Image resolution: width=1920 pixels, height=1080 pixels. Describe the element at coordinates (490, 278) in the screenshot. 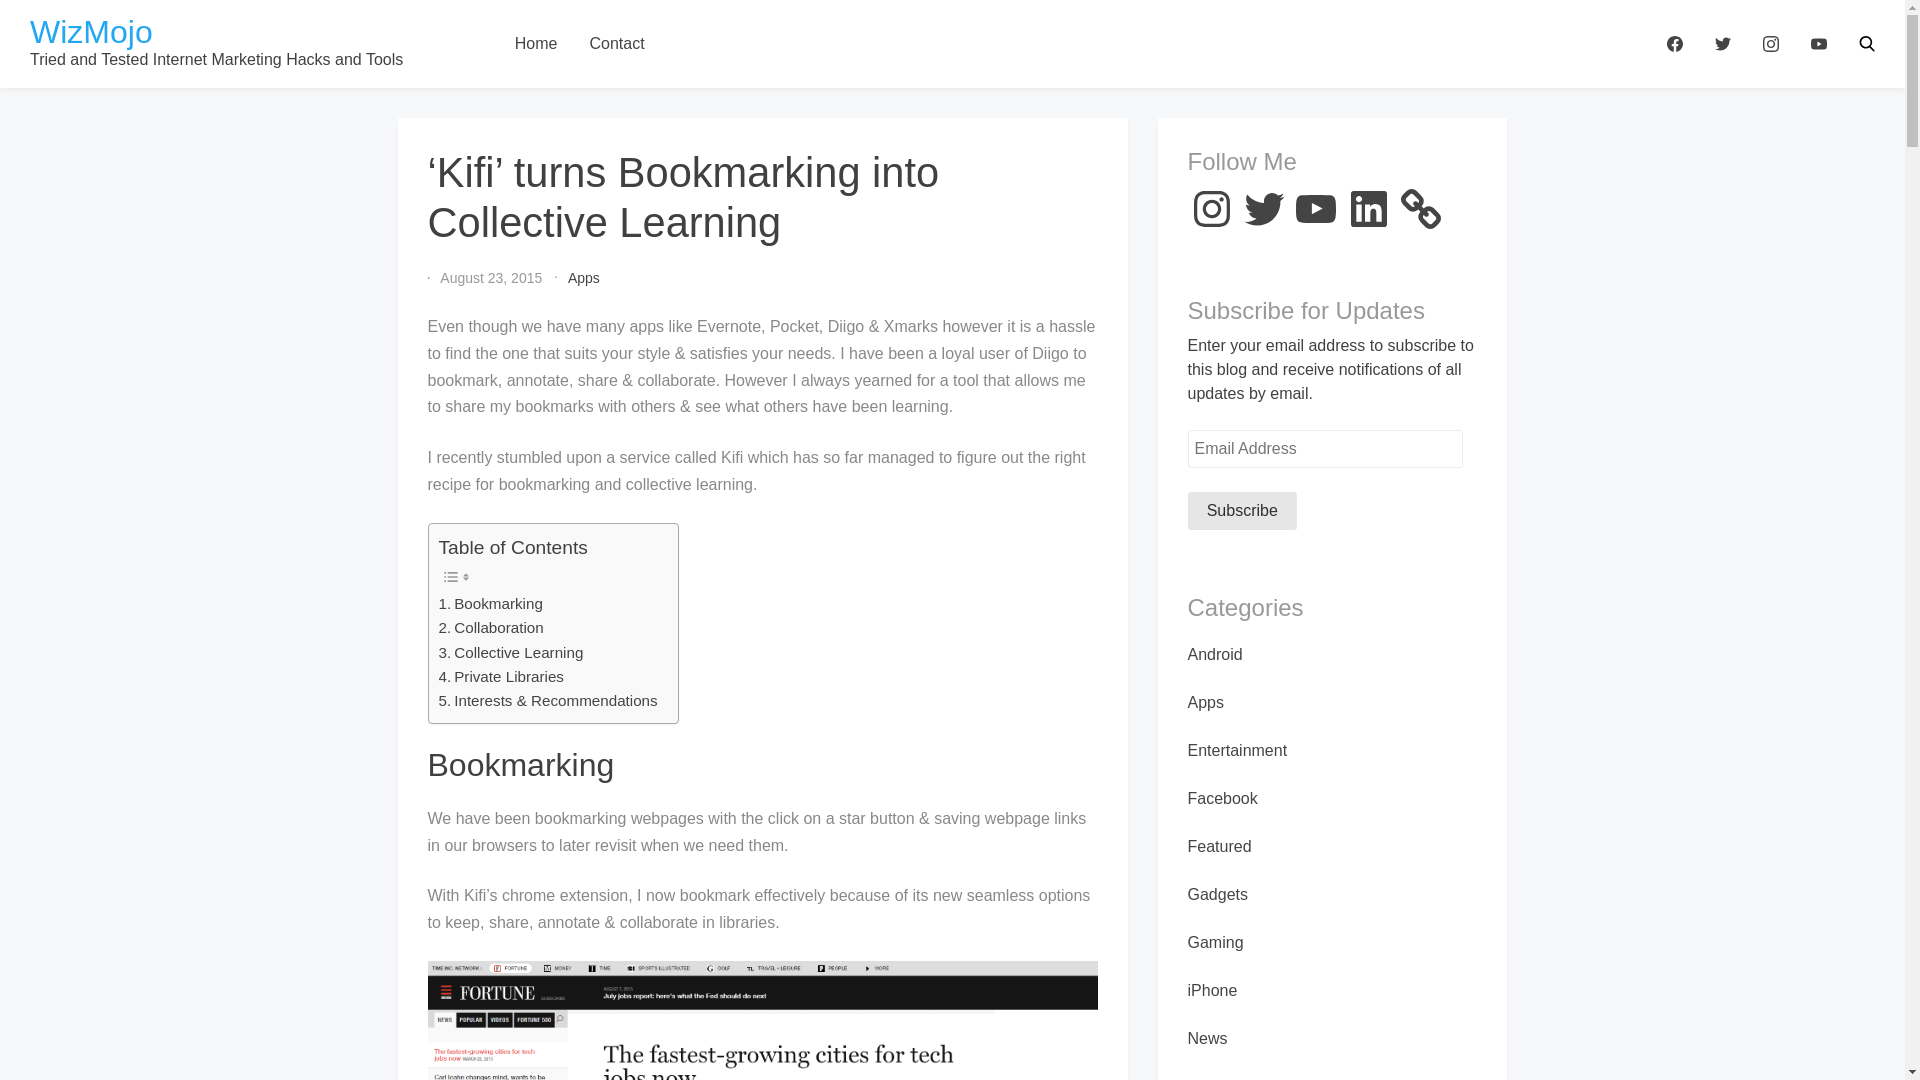

I see `August 23, 2015` at that location.